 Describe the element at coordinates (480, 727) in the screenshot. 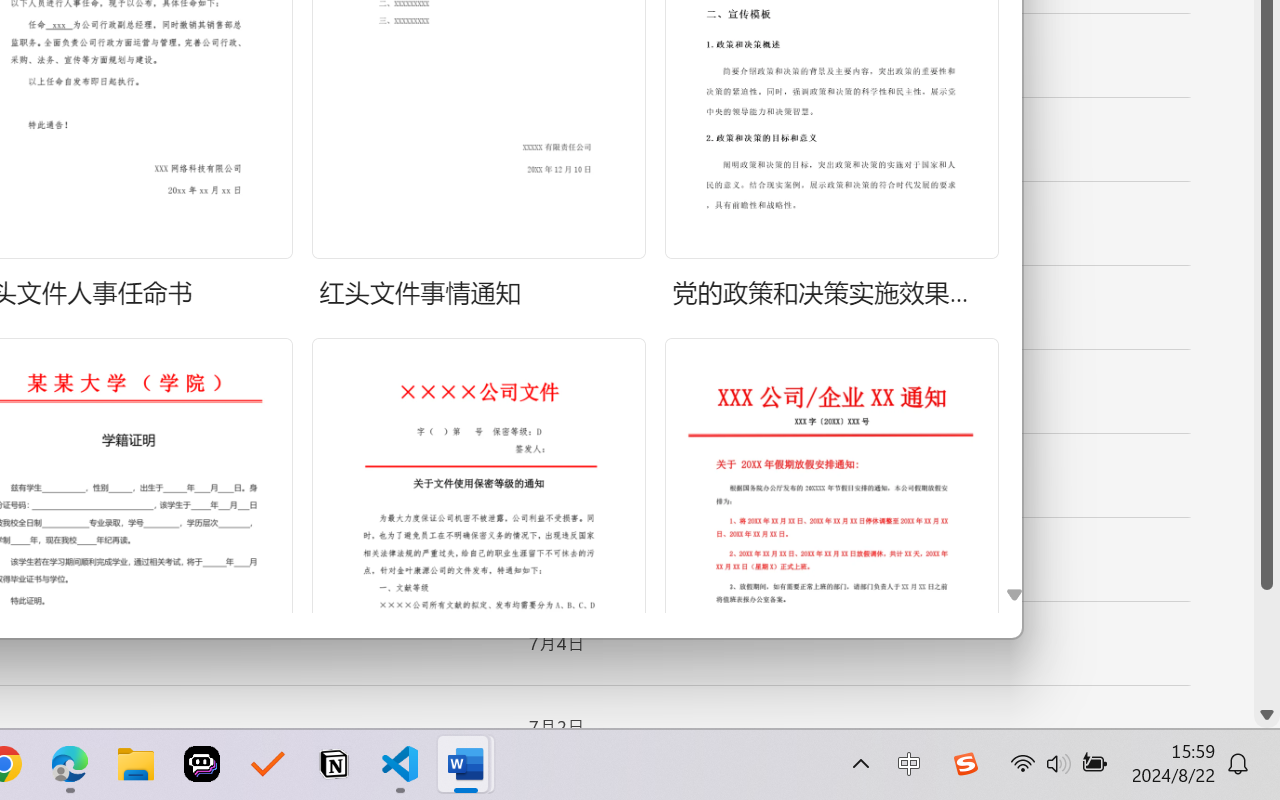

I see `Pin this item to the list` at that location.